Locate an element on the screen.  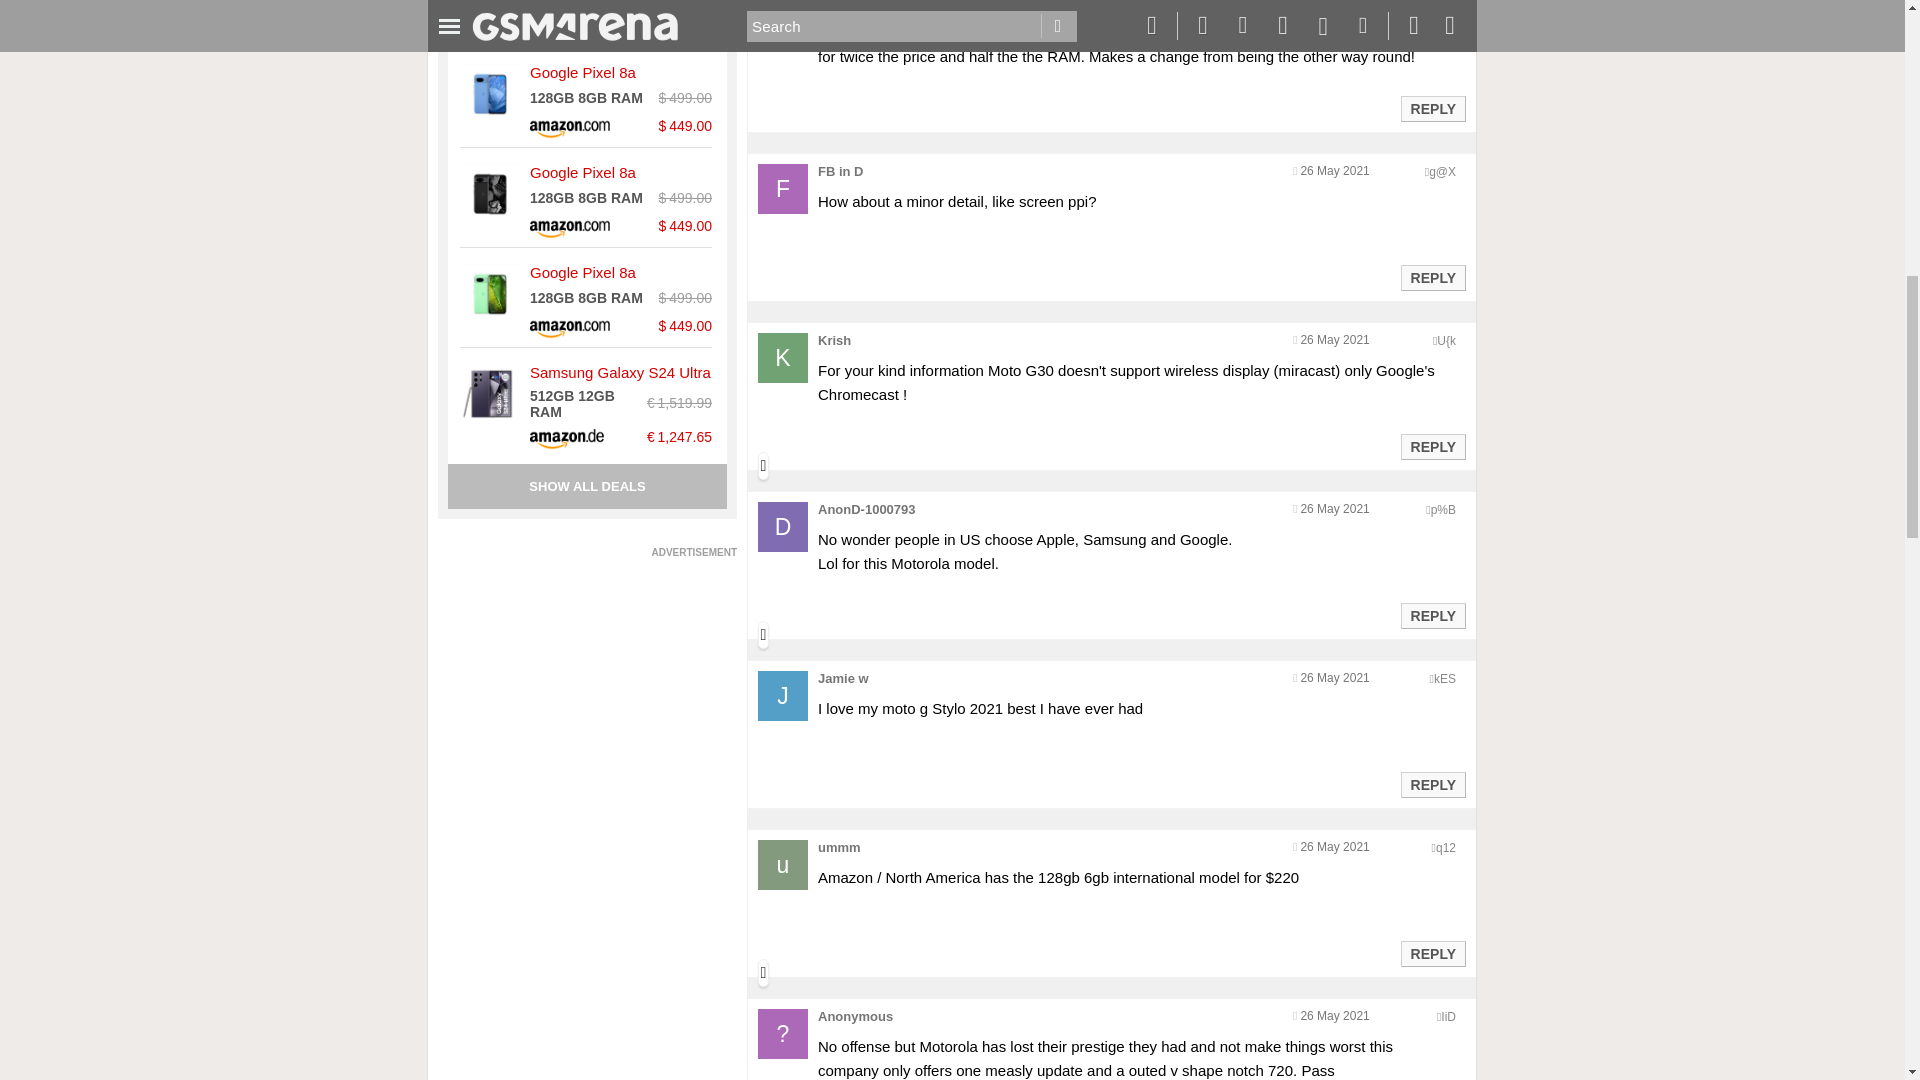
Encoded anonymized location is located at coordinates (1448, 1016).